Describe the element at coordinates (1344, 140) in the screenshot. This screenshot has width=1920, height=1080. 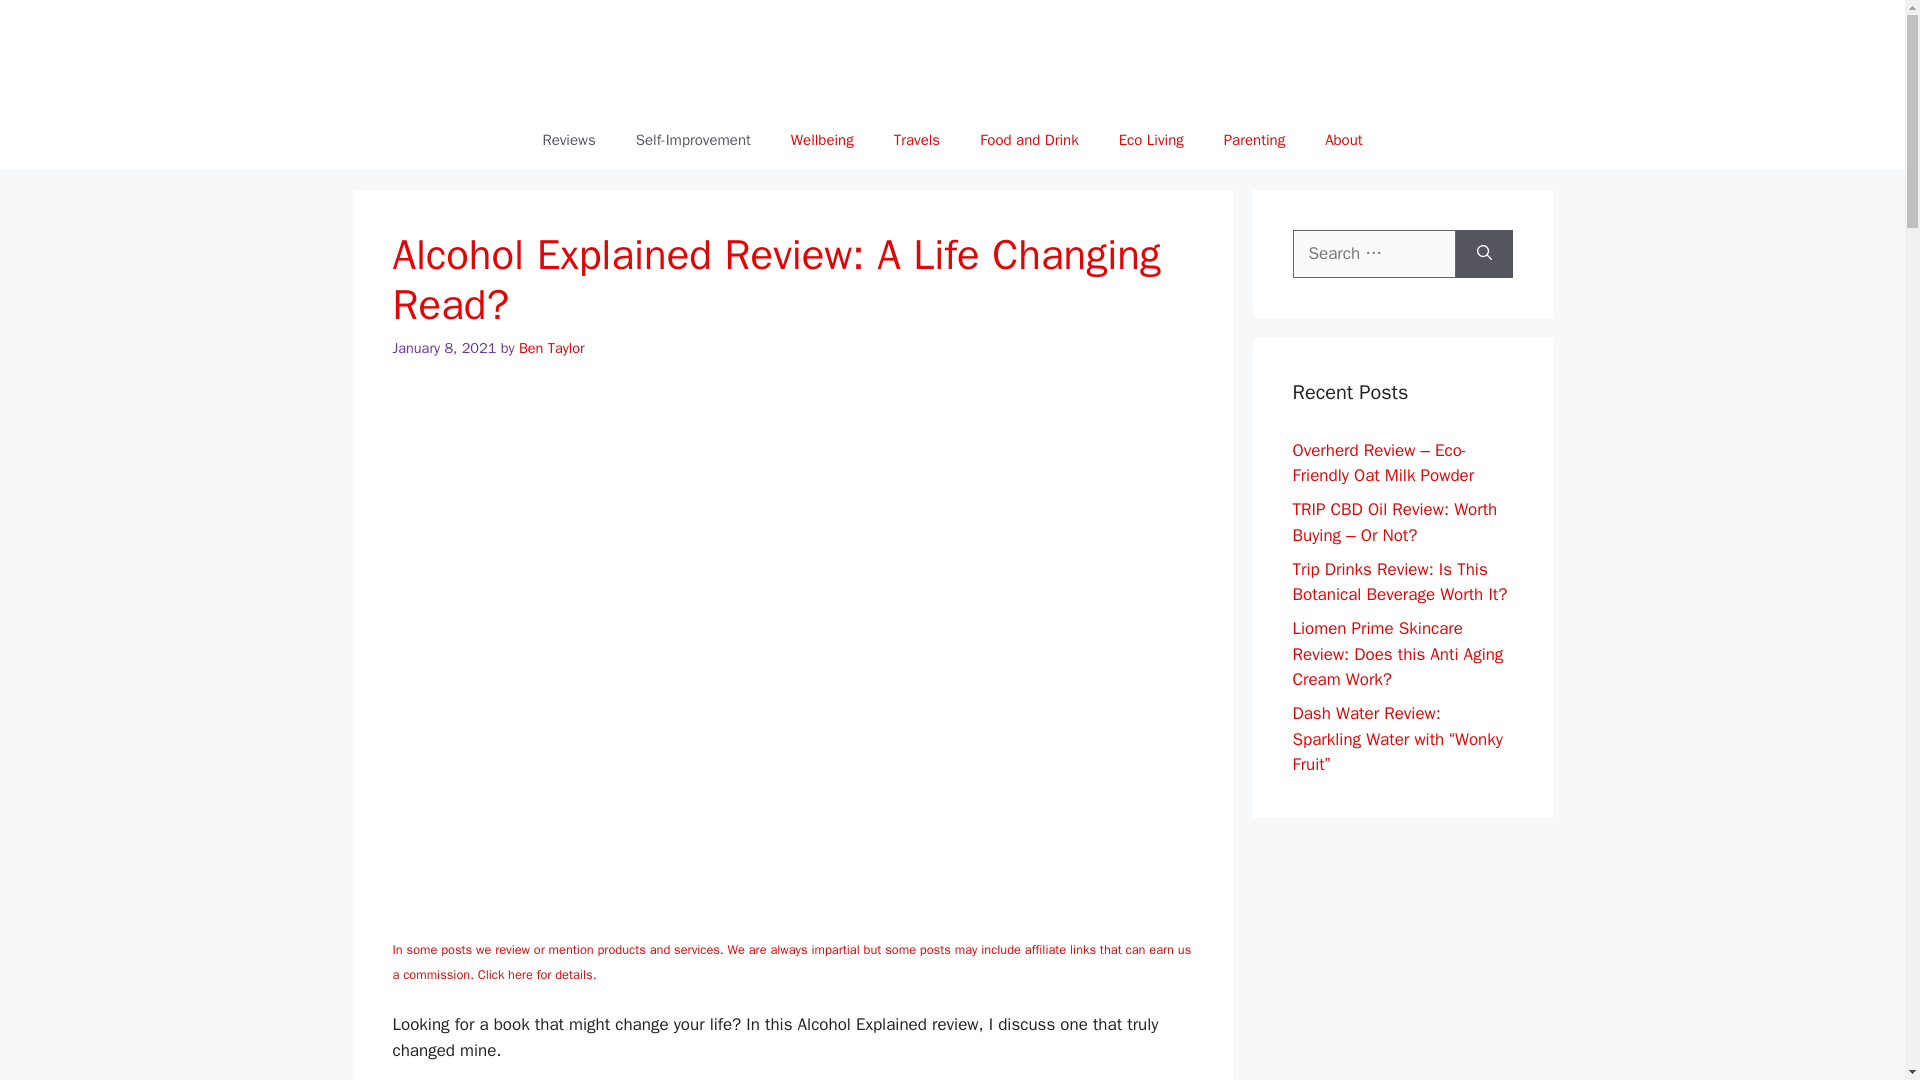
I see `About` at that location.